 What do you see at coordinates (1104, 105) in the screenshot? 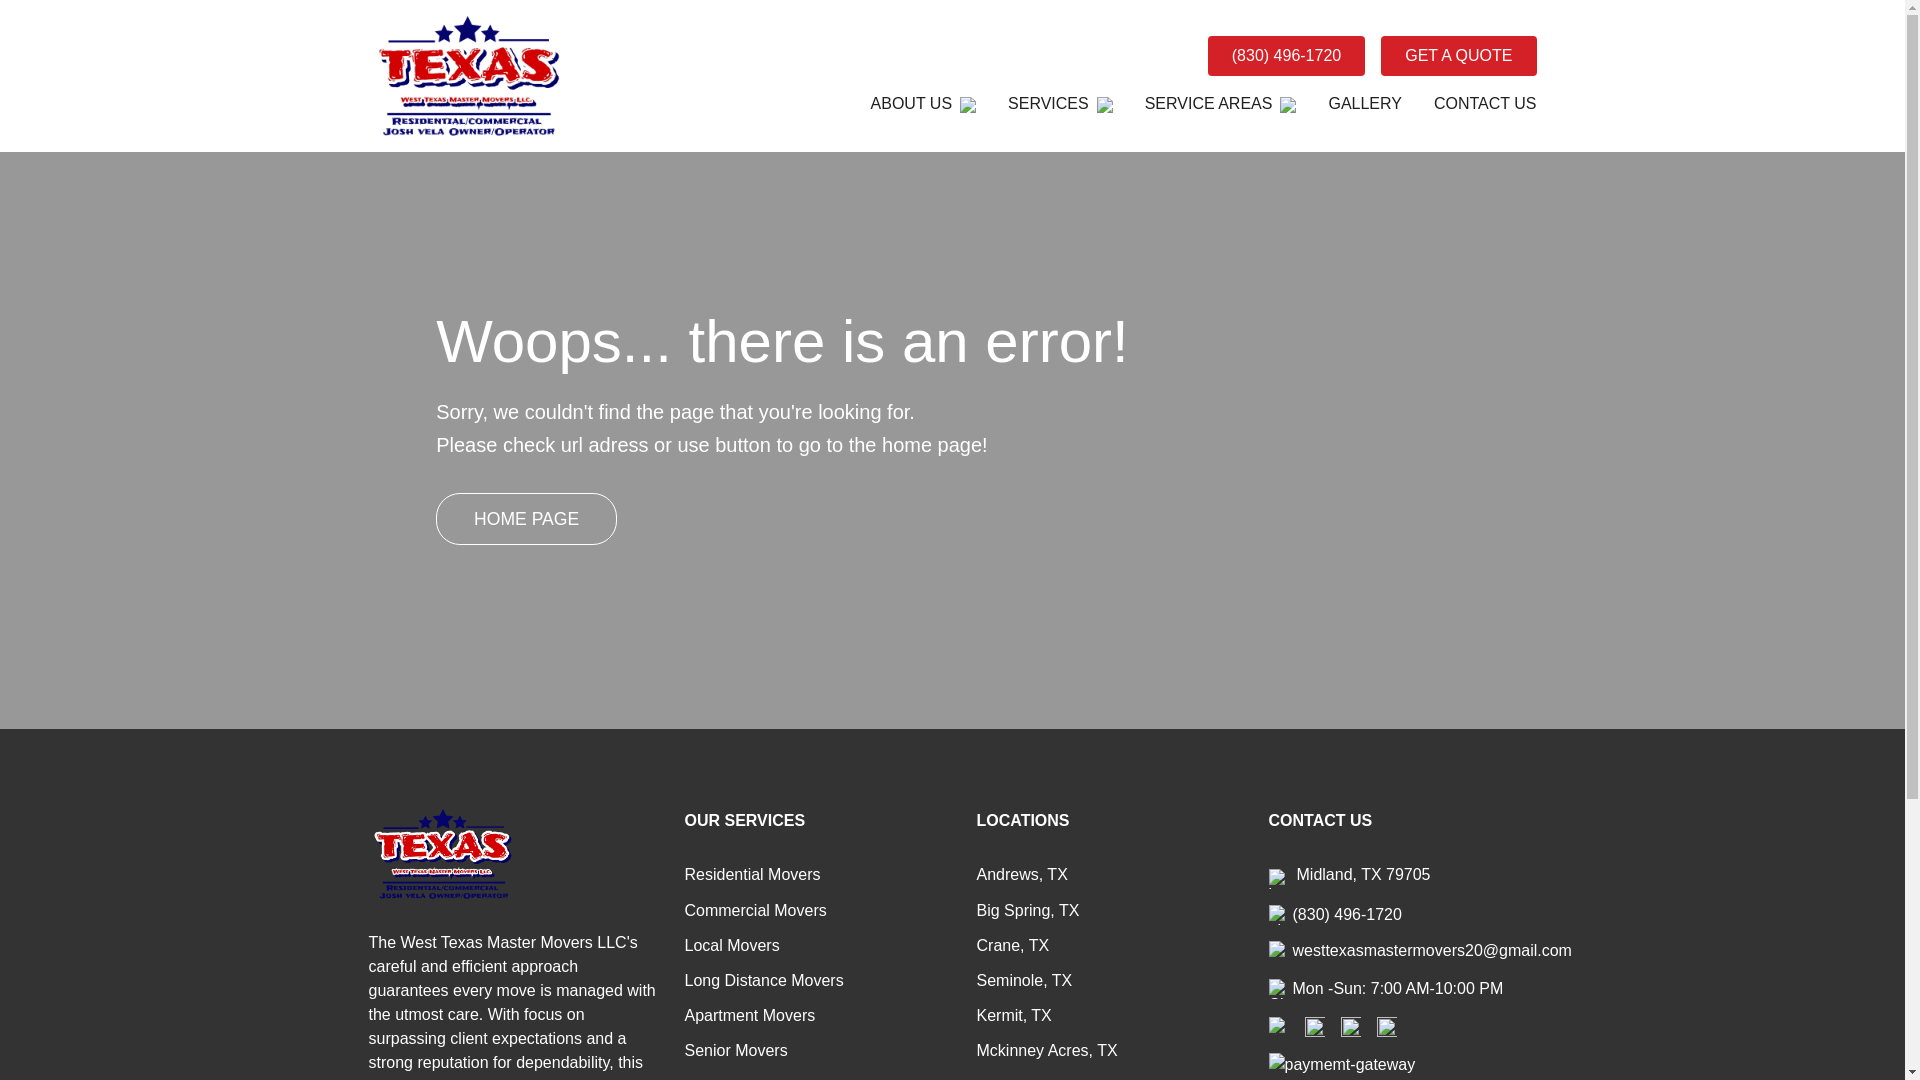
I see `Arrow Down` at bounding box center [1104, 105].